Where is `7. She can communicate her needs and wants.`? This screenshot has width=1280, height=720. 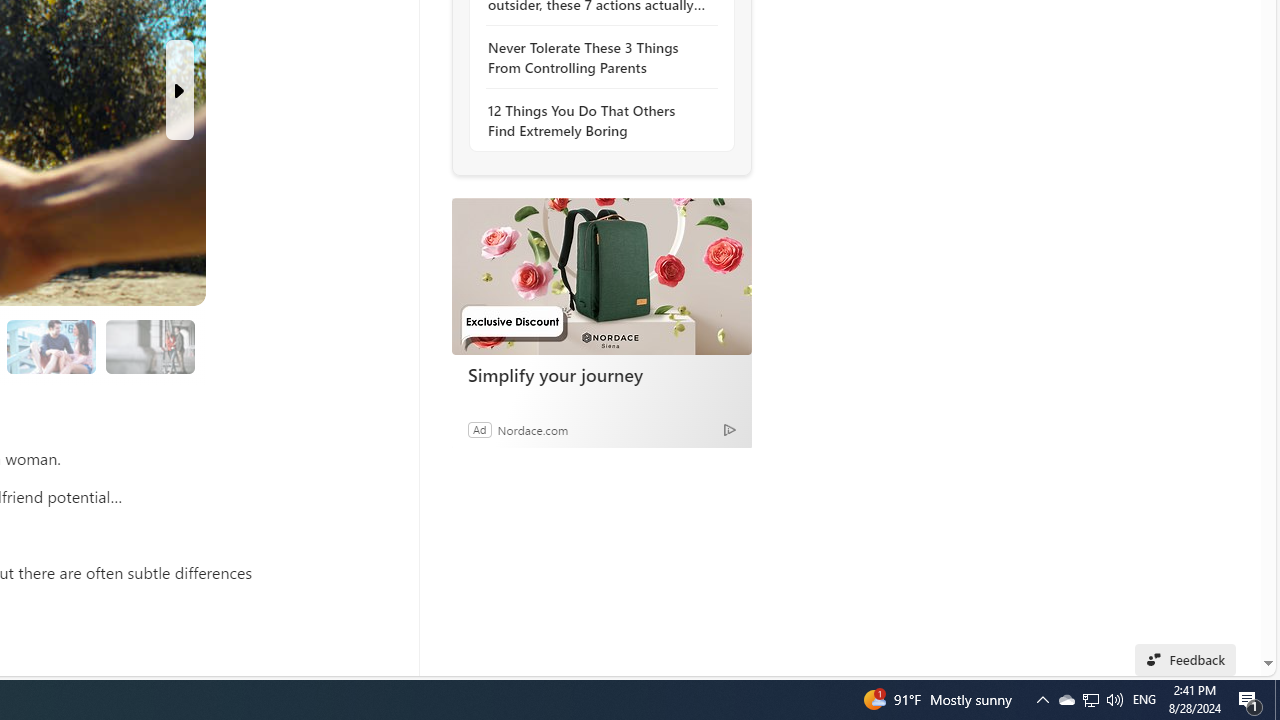 7. She can communicate her needs and wants. is located at coordinates (150, 346).